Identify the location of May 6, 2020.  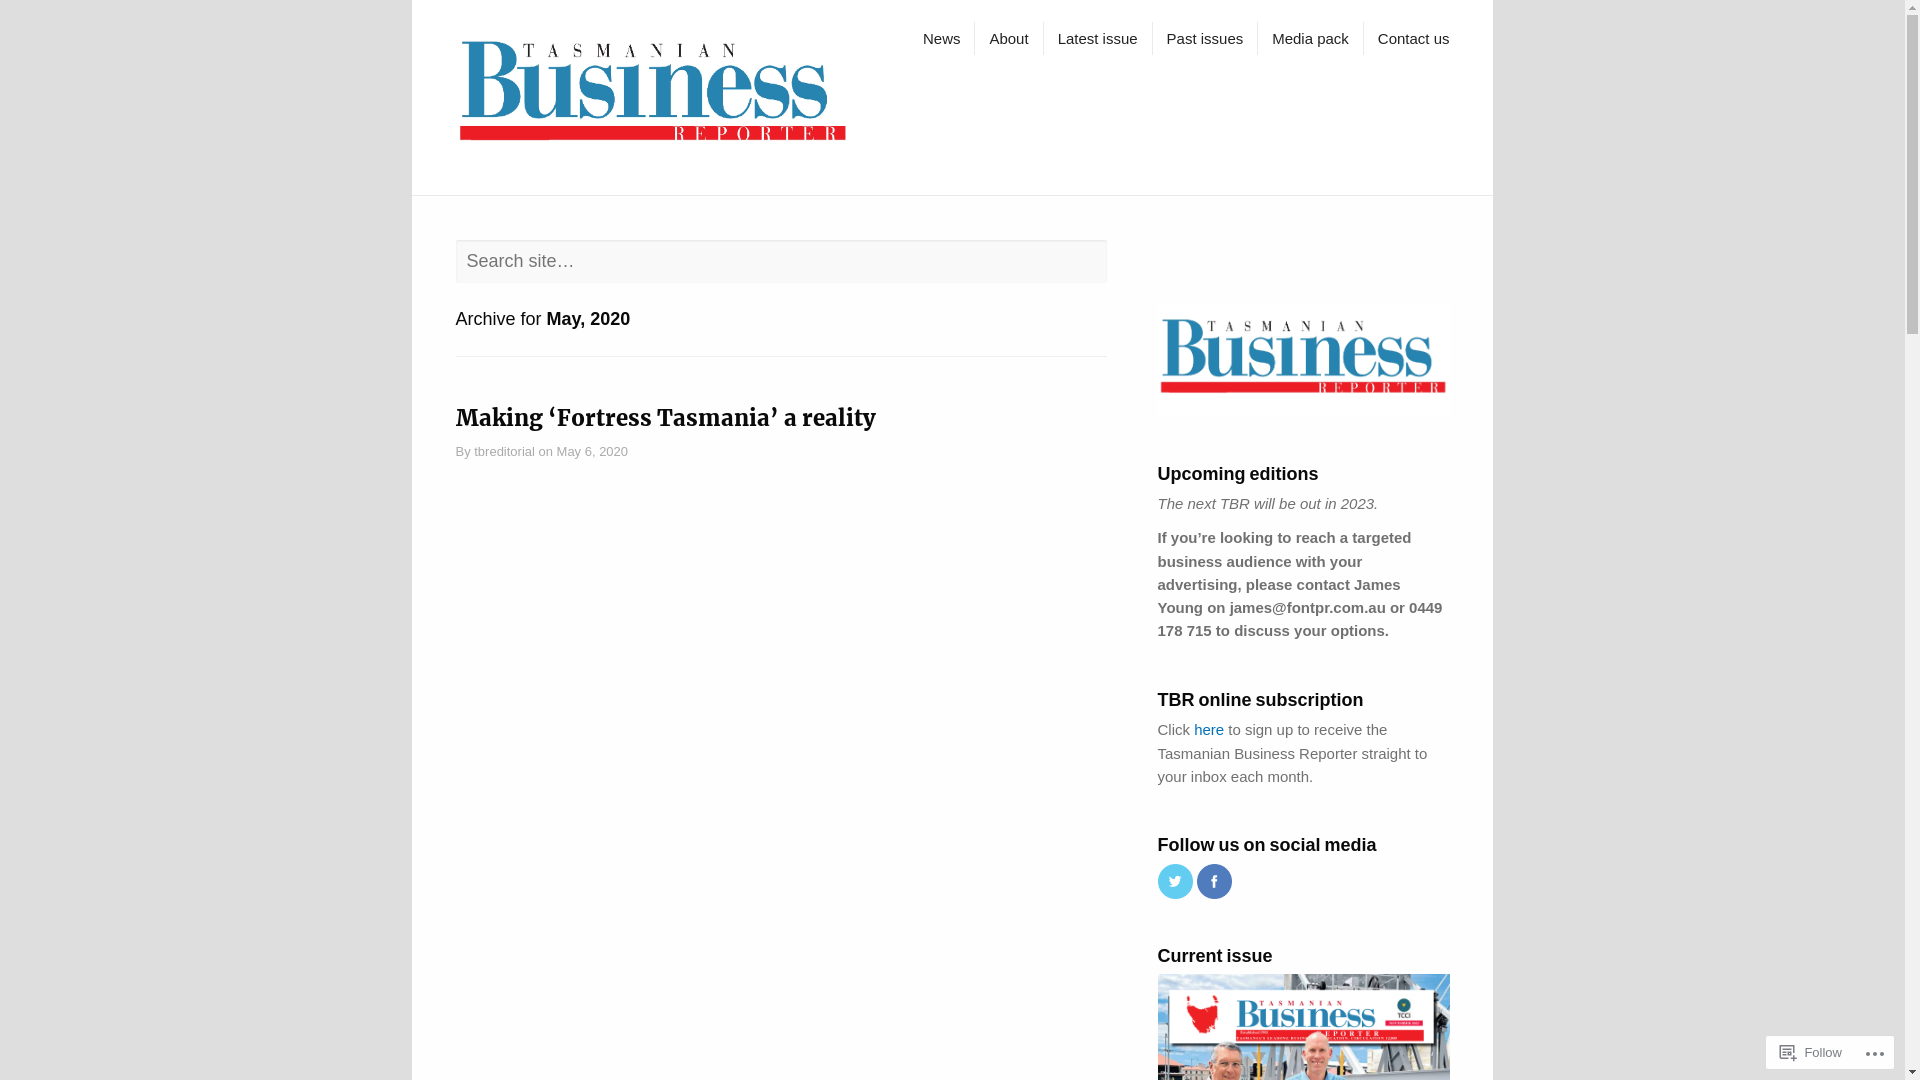
(592, 452).